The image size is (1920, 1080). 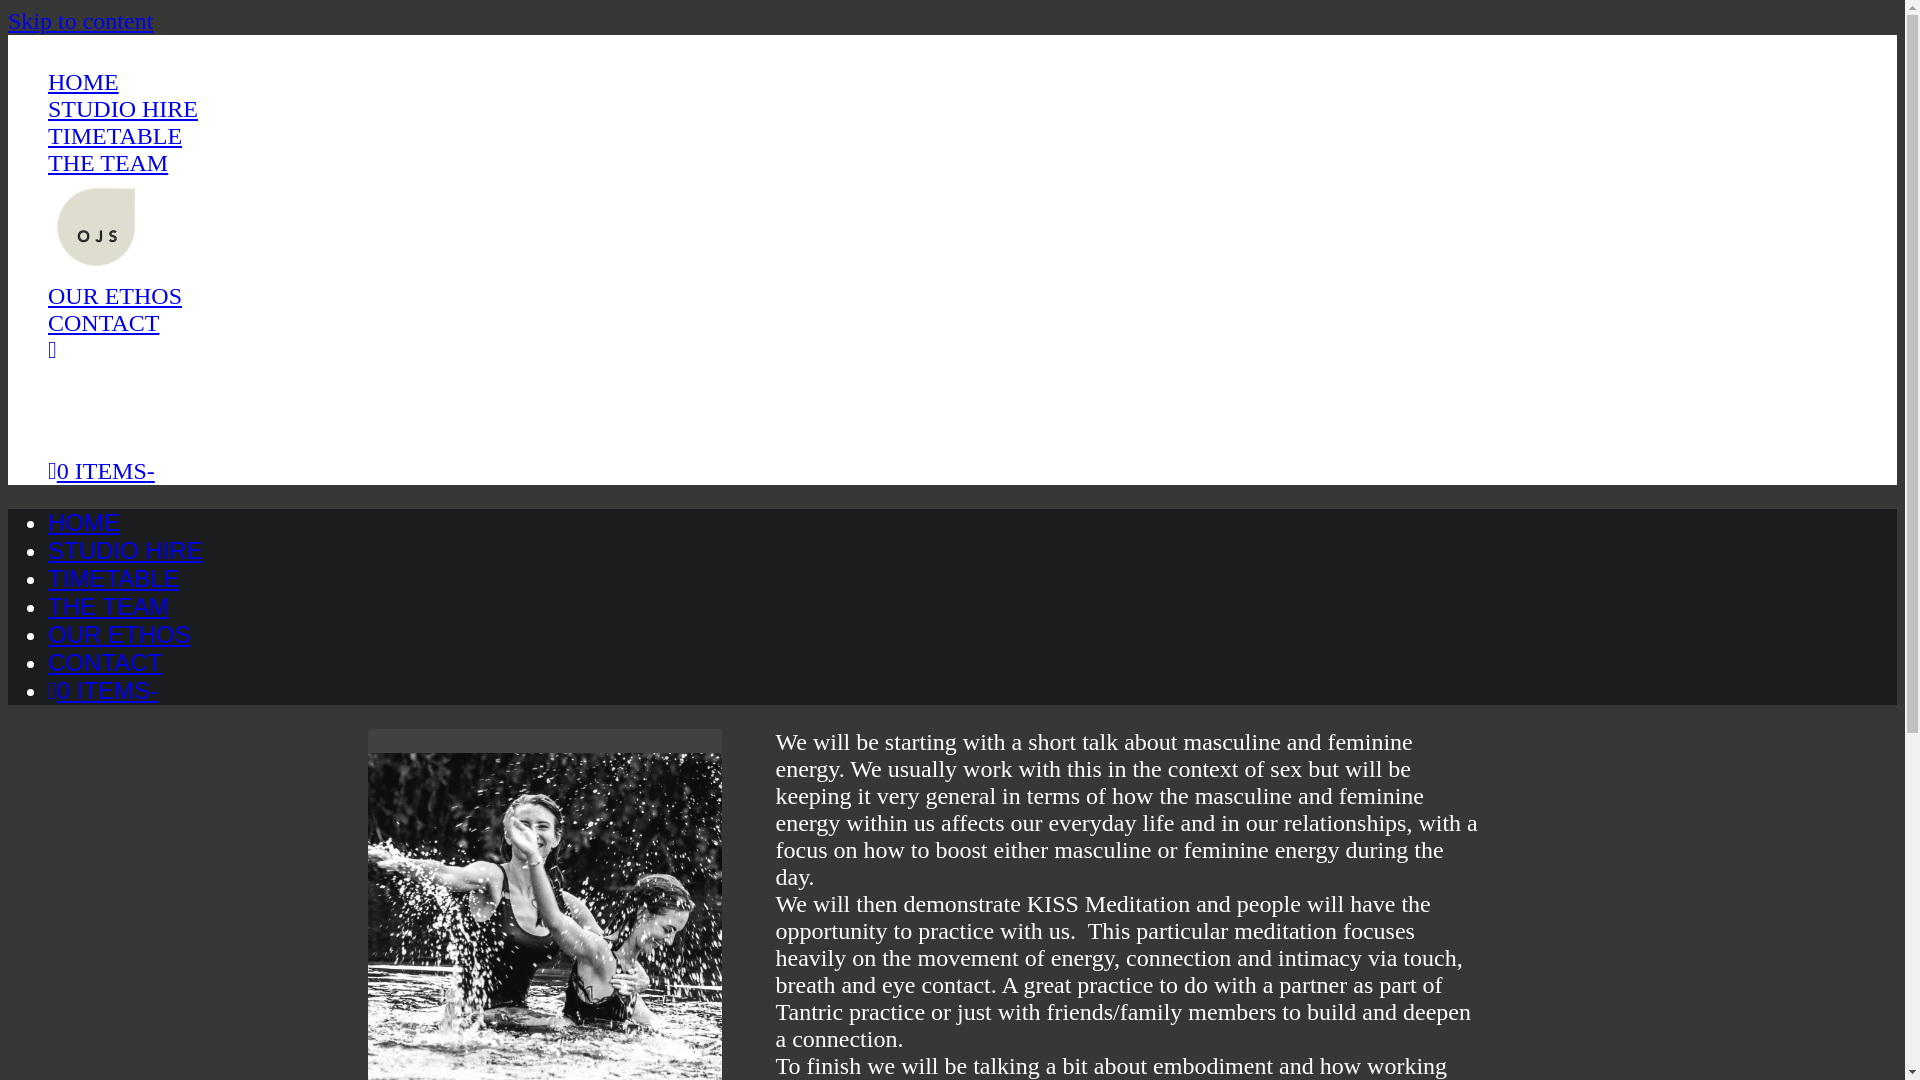 I want to click on TIMETABLE, so click(x=114, y=578).